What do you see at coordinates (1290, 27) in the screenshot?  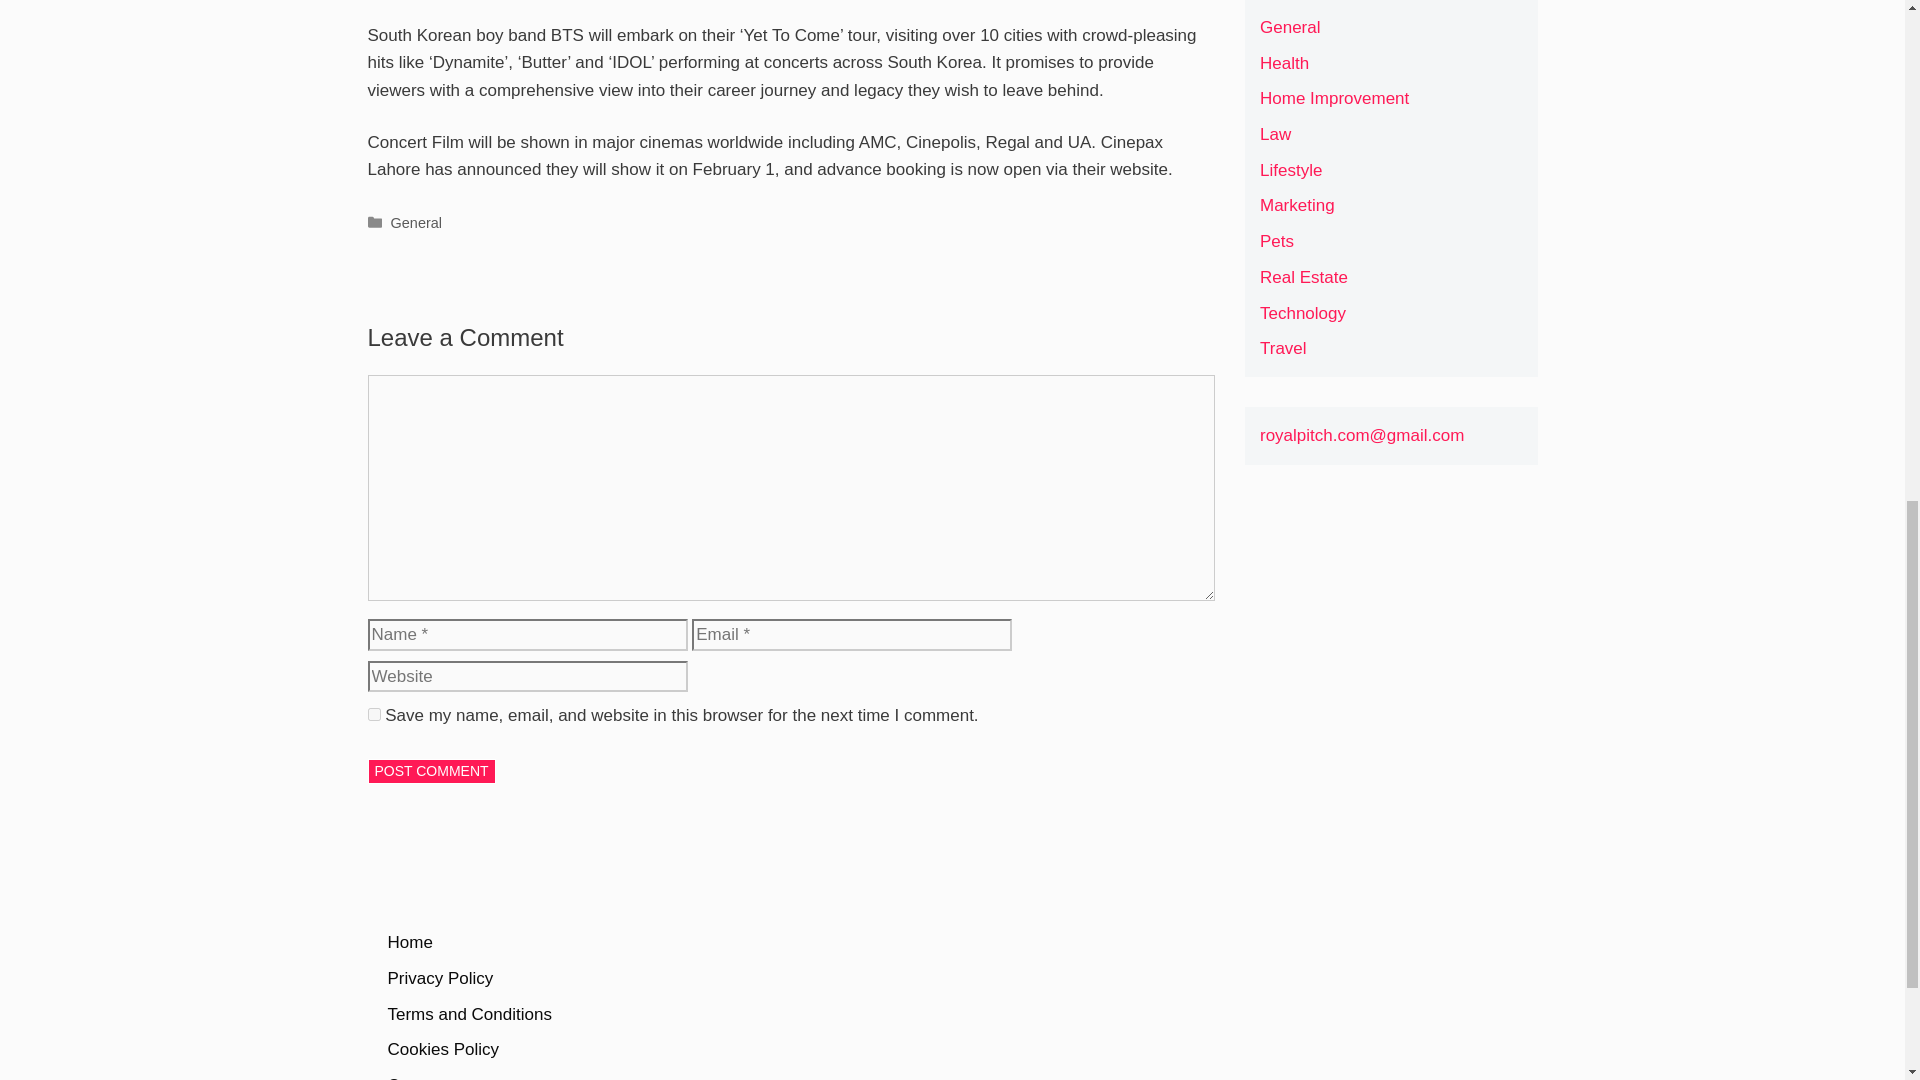 I see `General` at bounding box center [1290, 27].